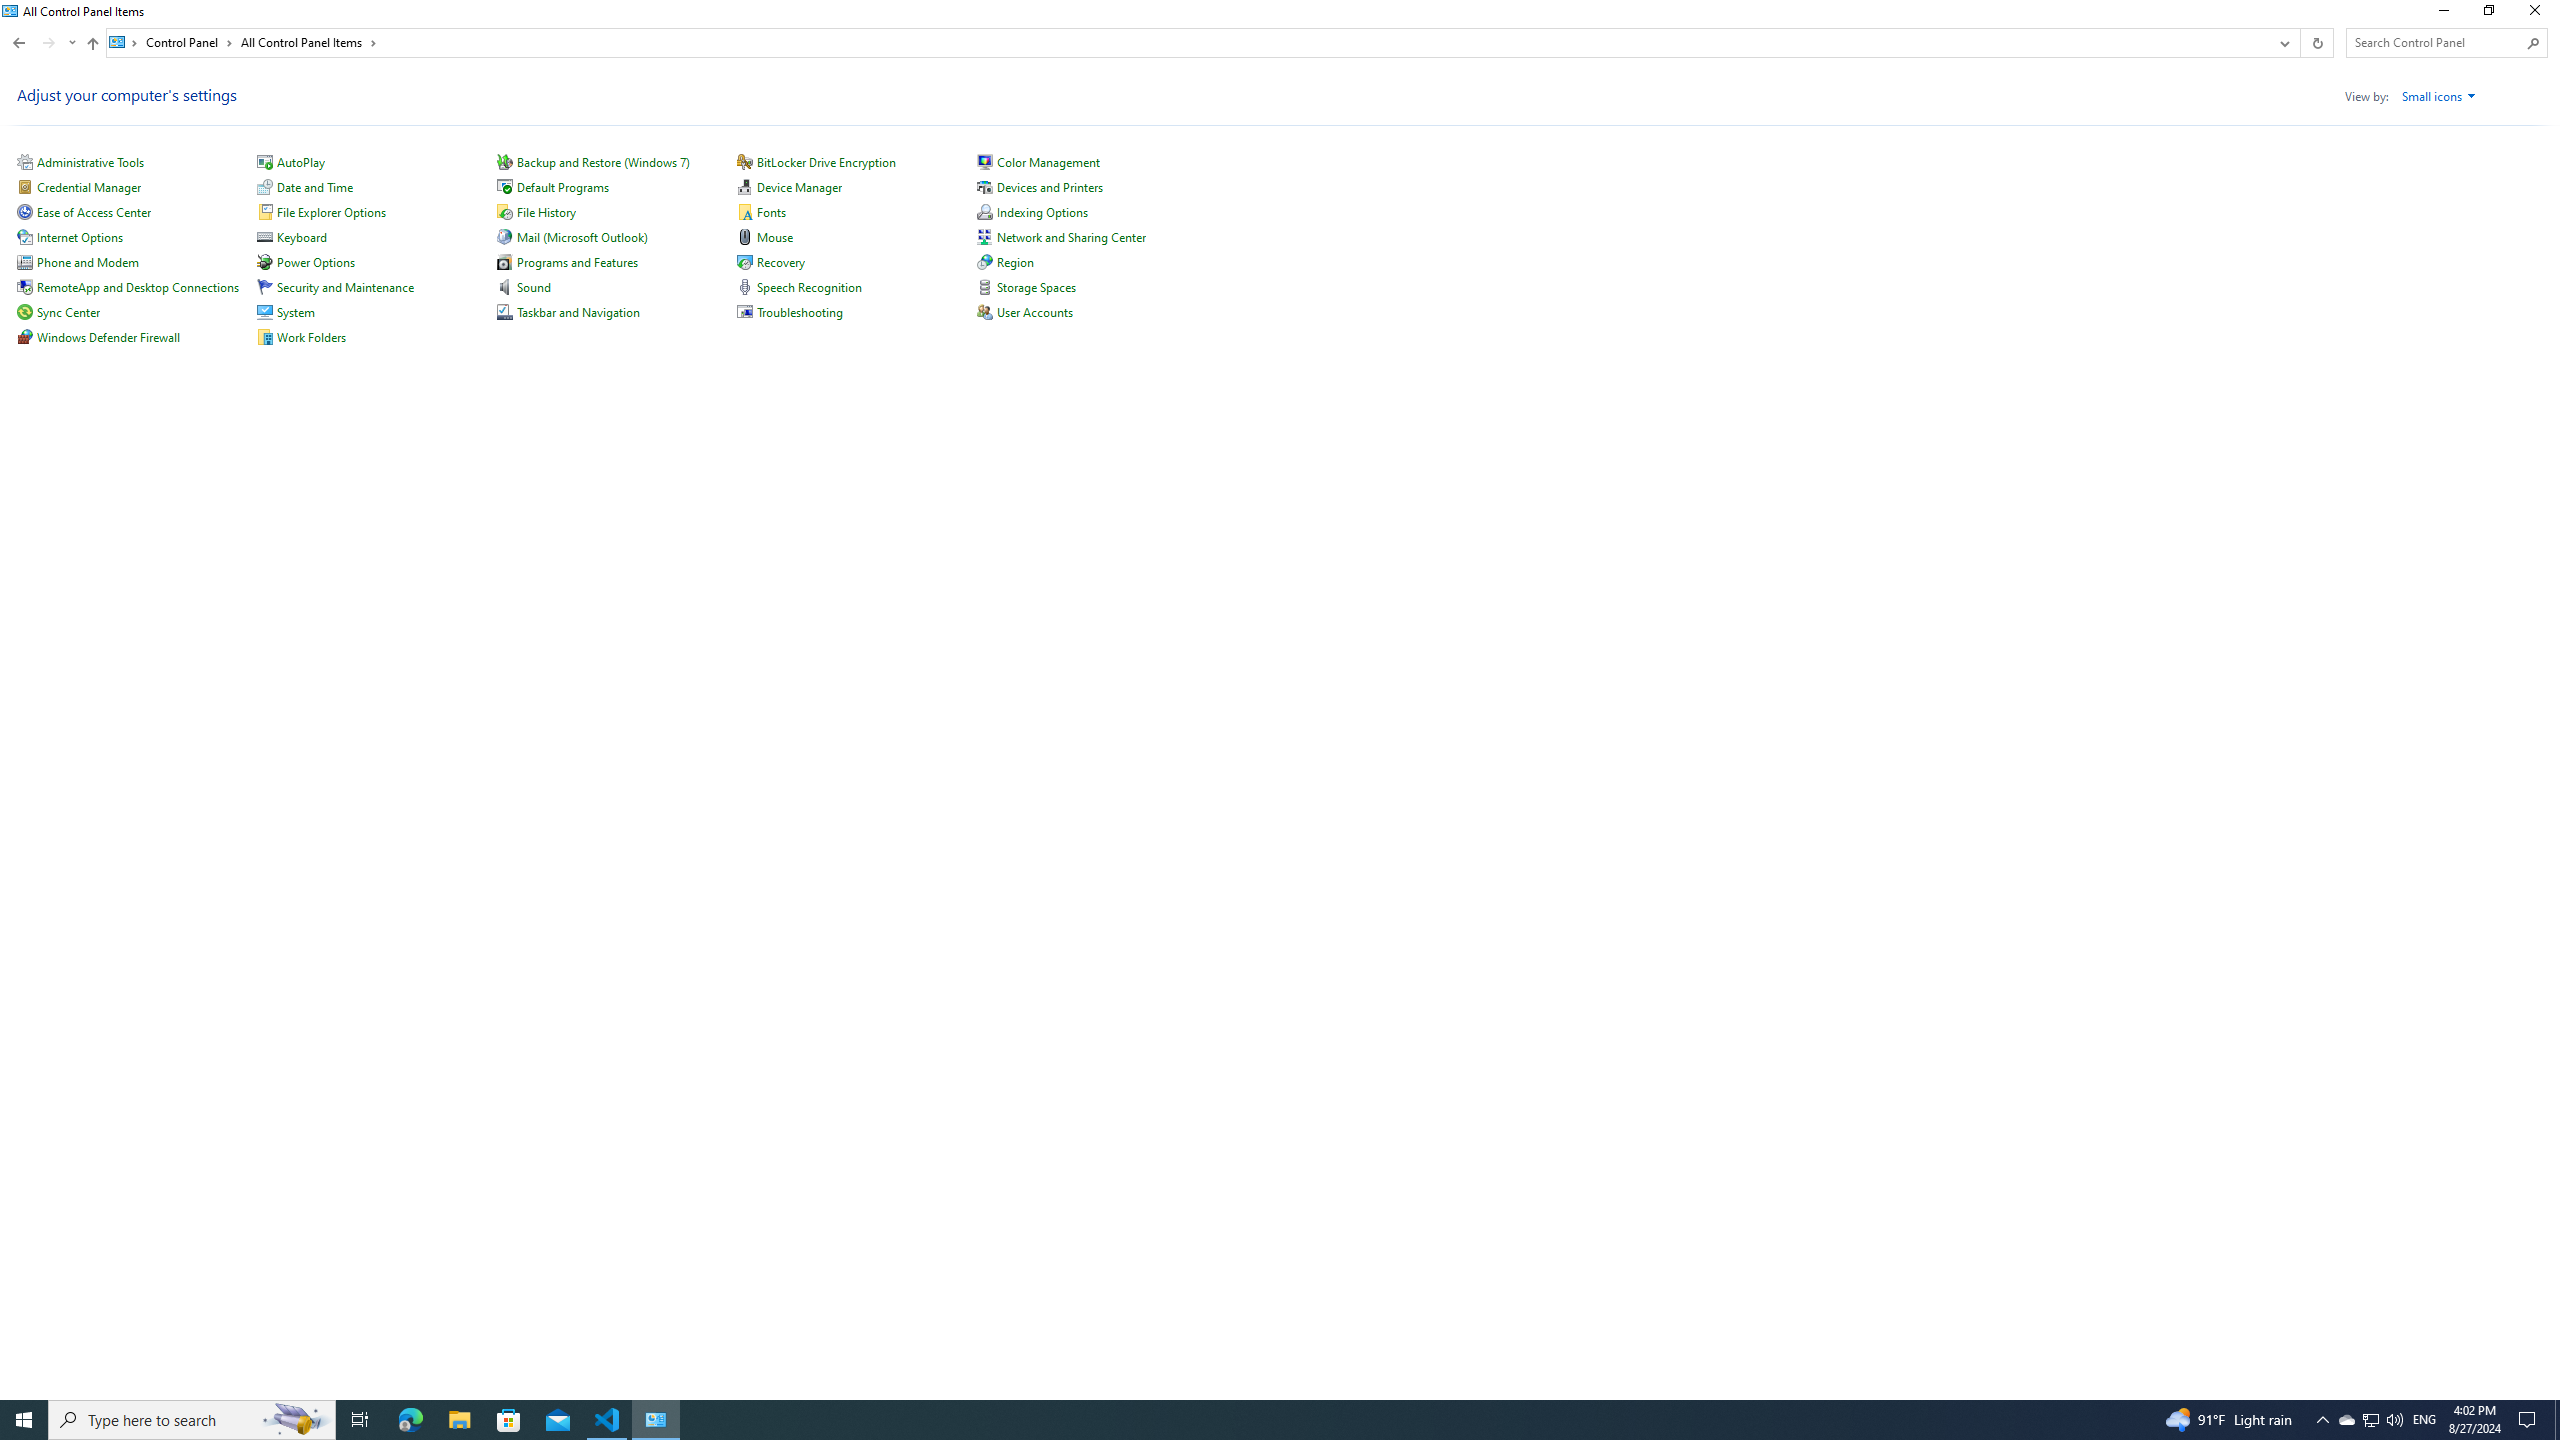 This screenshot has width=2560, height=1440. Describe the element at coordinates (984, 312) in the screenshot. I see `Icon` at that location.